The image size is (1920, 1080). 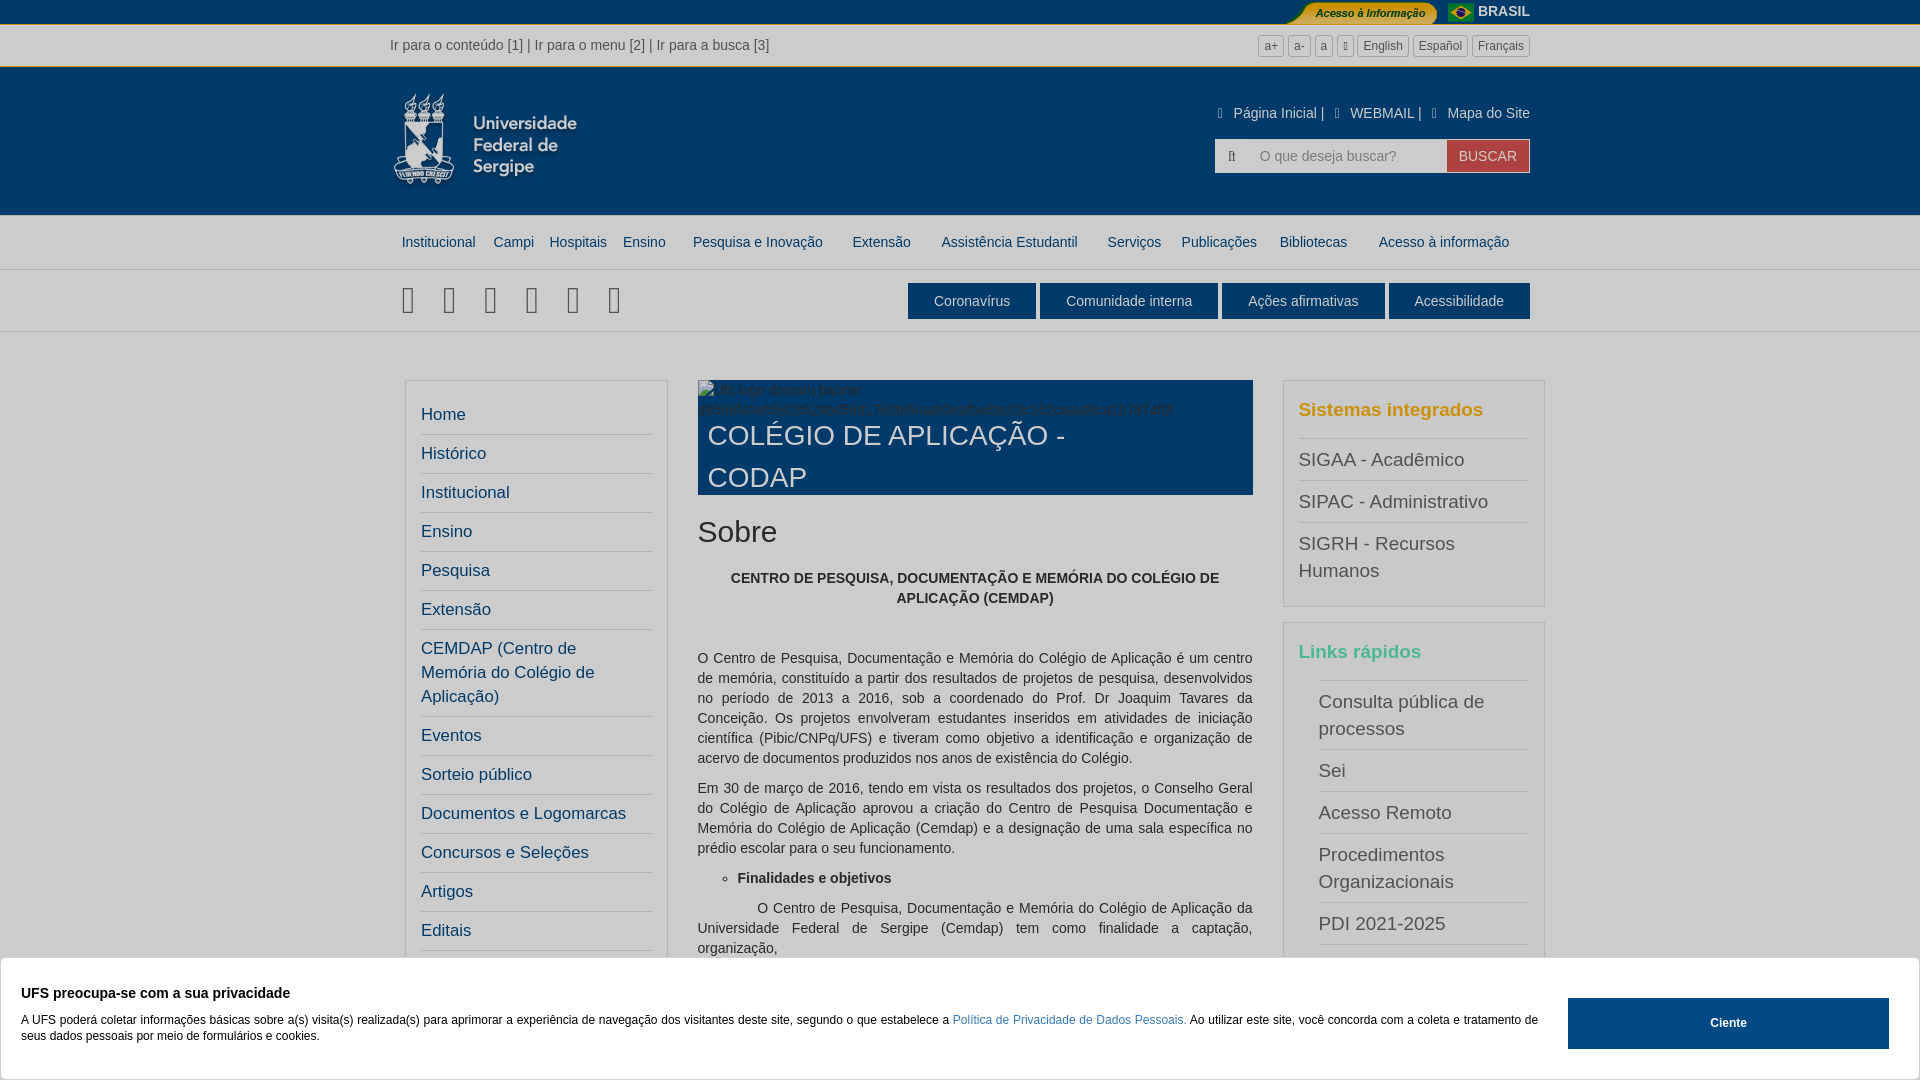 I want to click on Home, so click(x=444, y=415).